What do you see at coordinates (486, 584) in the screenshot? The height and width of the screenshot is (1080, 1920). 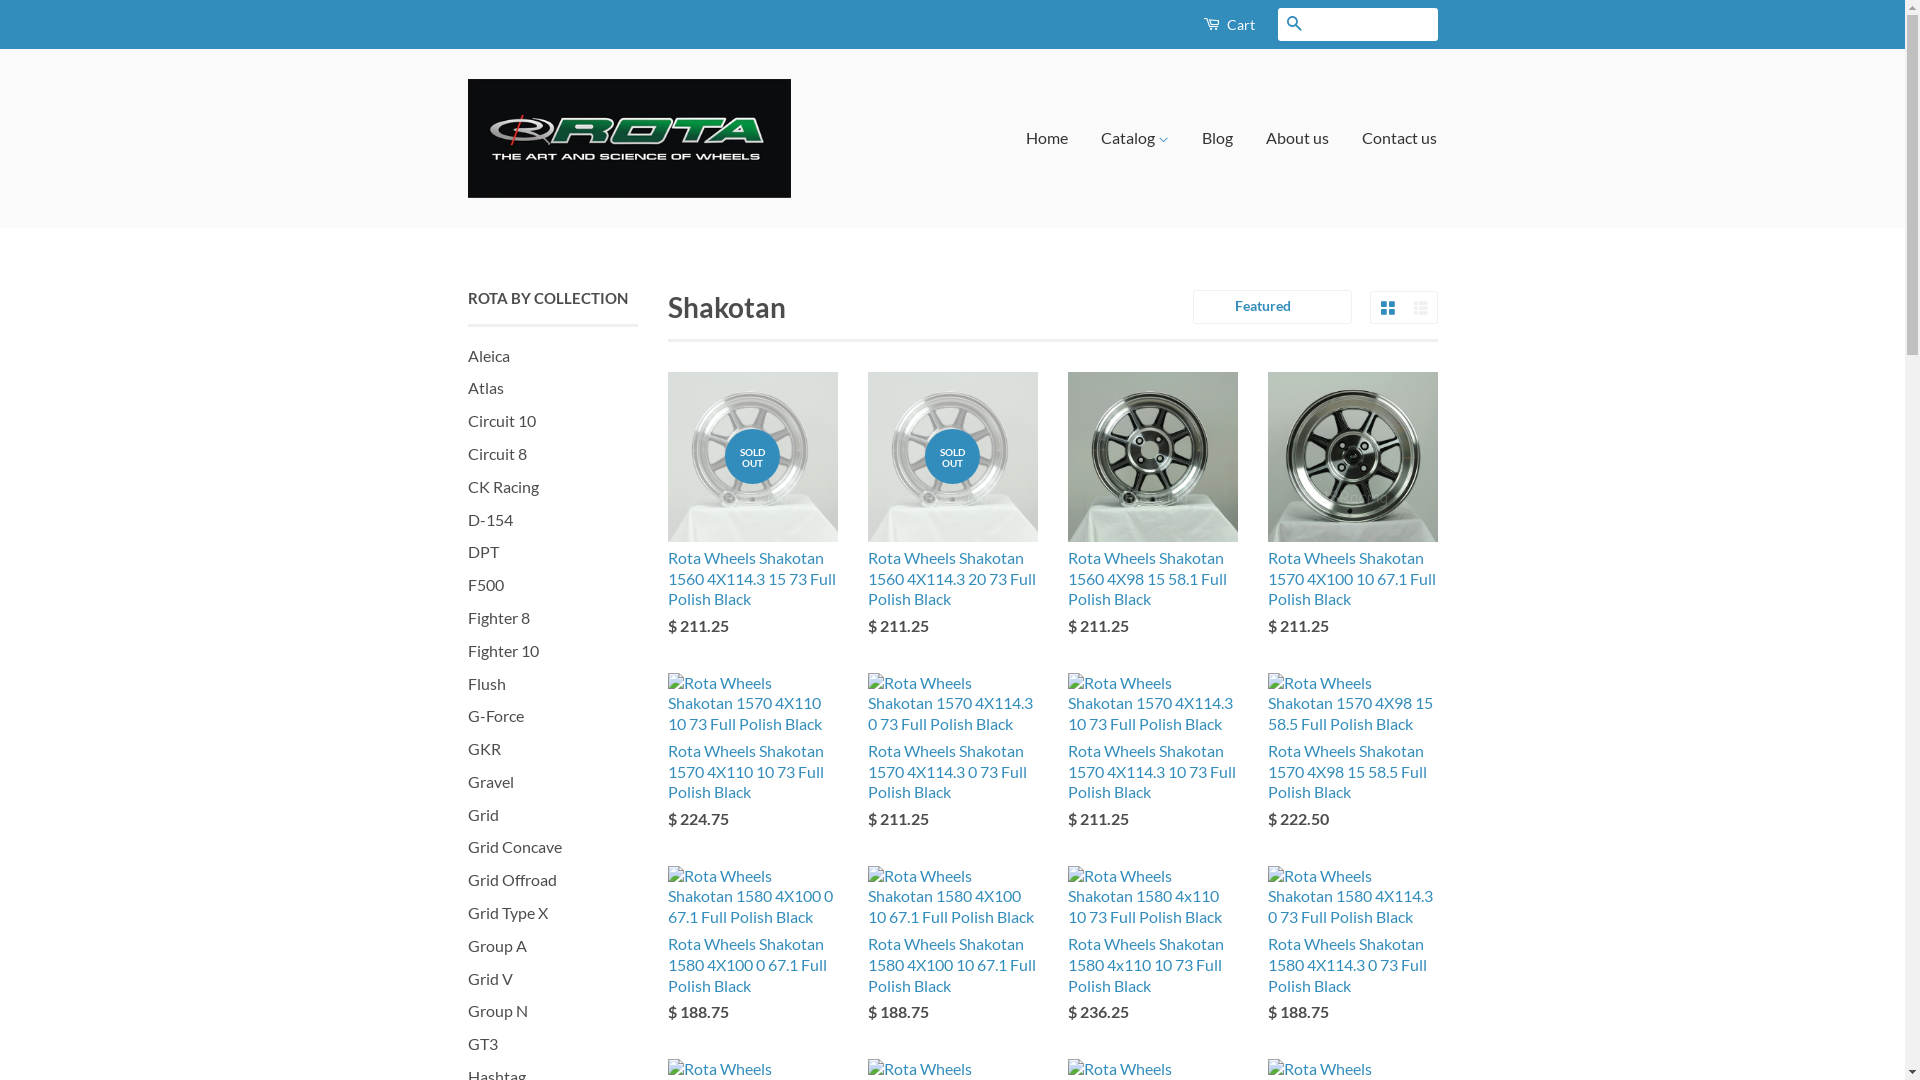 I see `F500` at bounding box center [486, 584].